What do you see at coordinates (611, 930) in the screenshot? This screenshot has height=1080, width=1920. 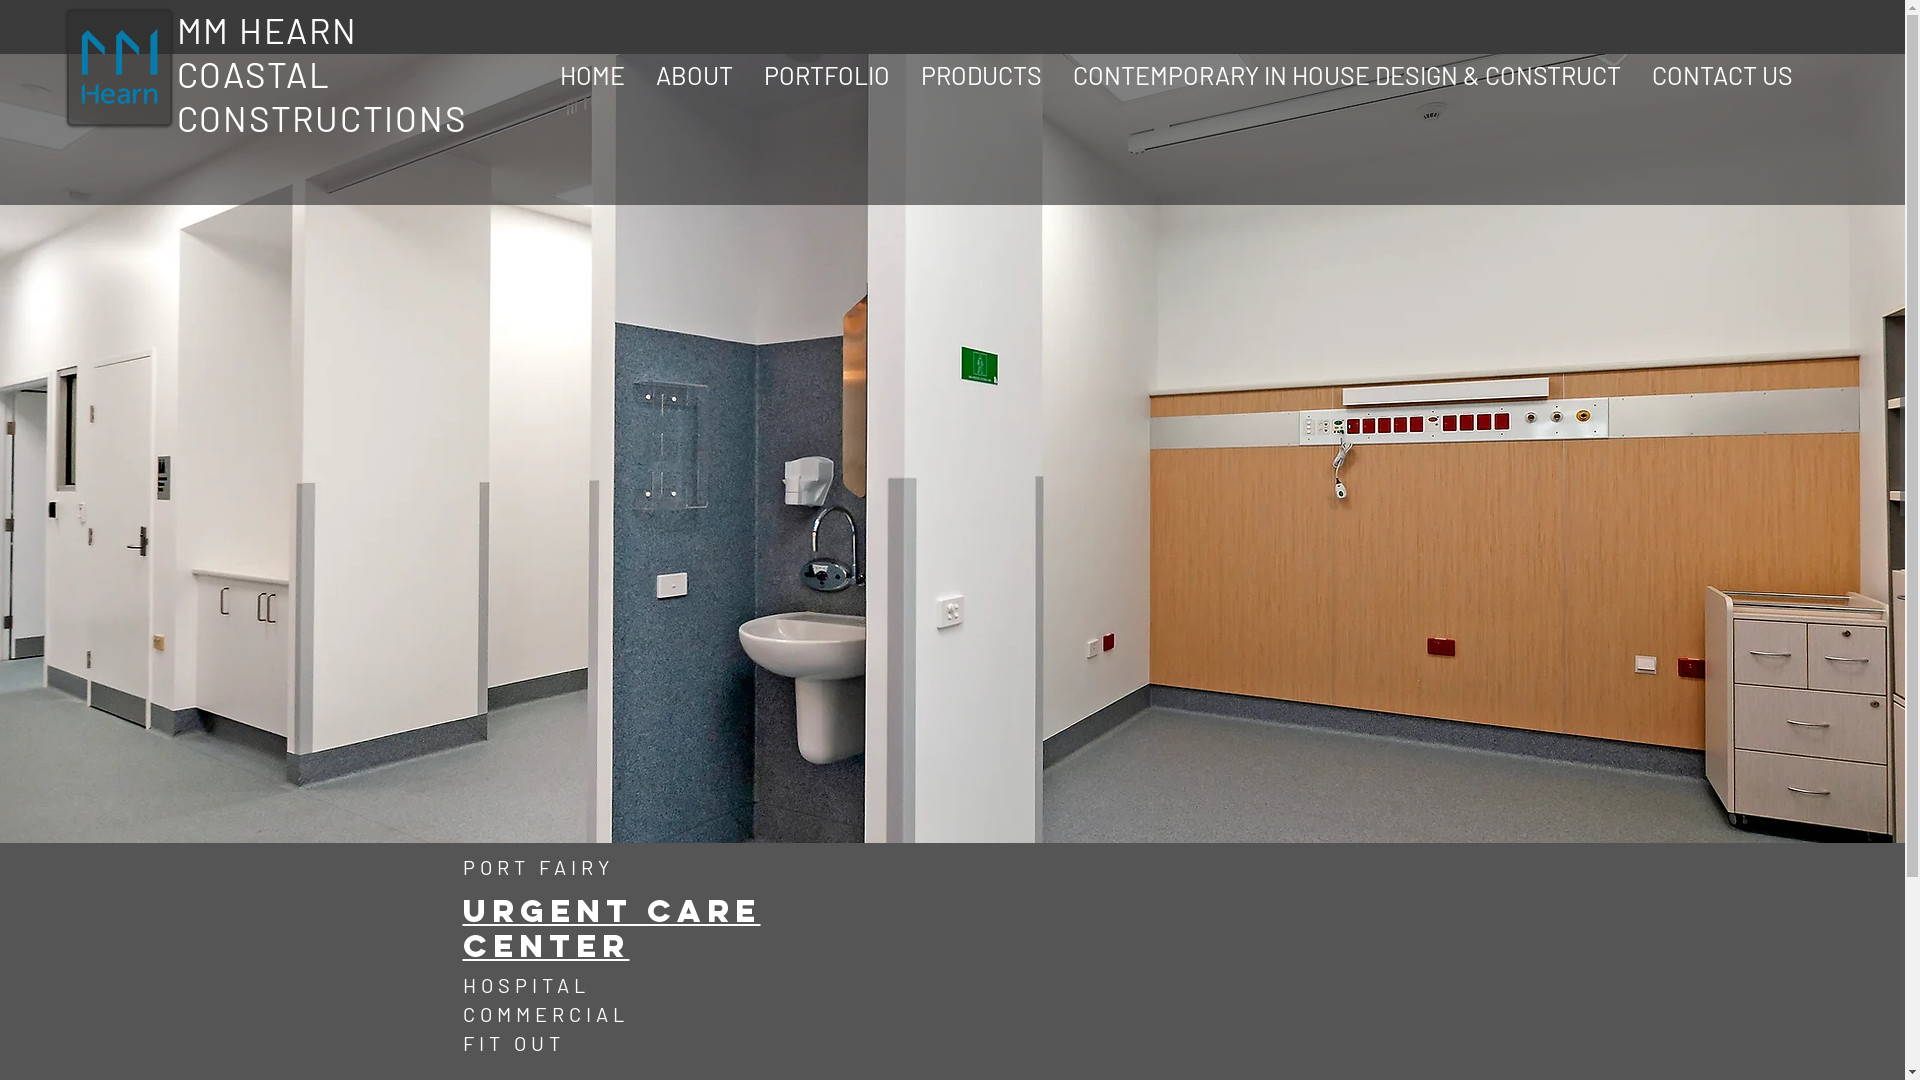 I see `URGENT CARE CENTER` at bounding box center [611, 930].